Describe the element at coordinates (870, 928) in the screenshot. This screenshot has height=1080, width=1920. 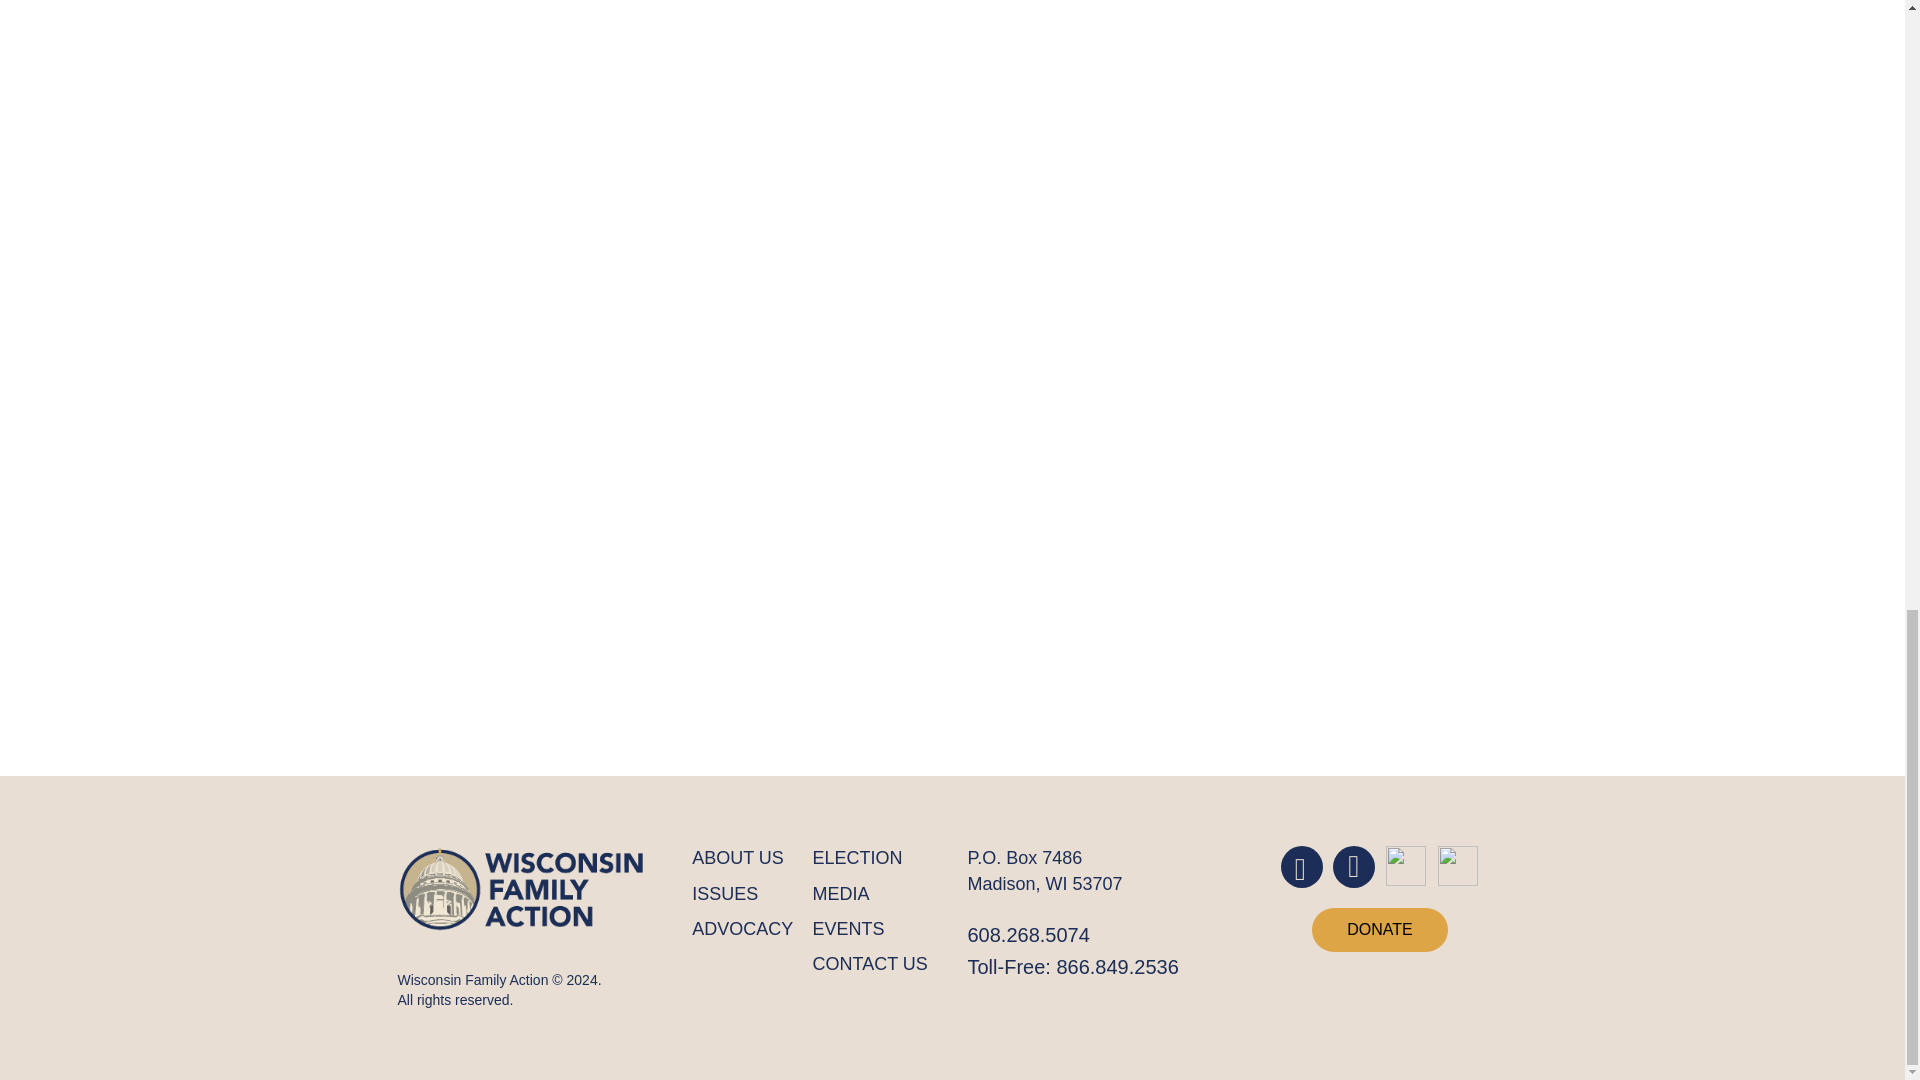
I see `EVENTS` at that location.